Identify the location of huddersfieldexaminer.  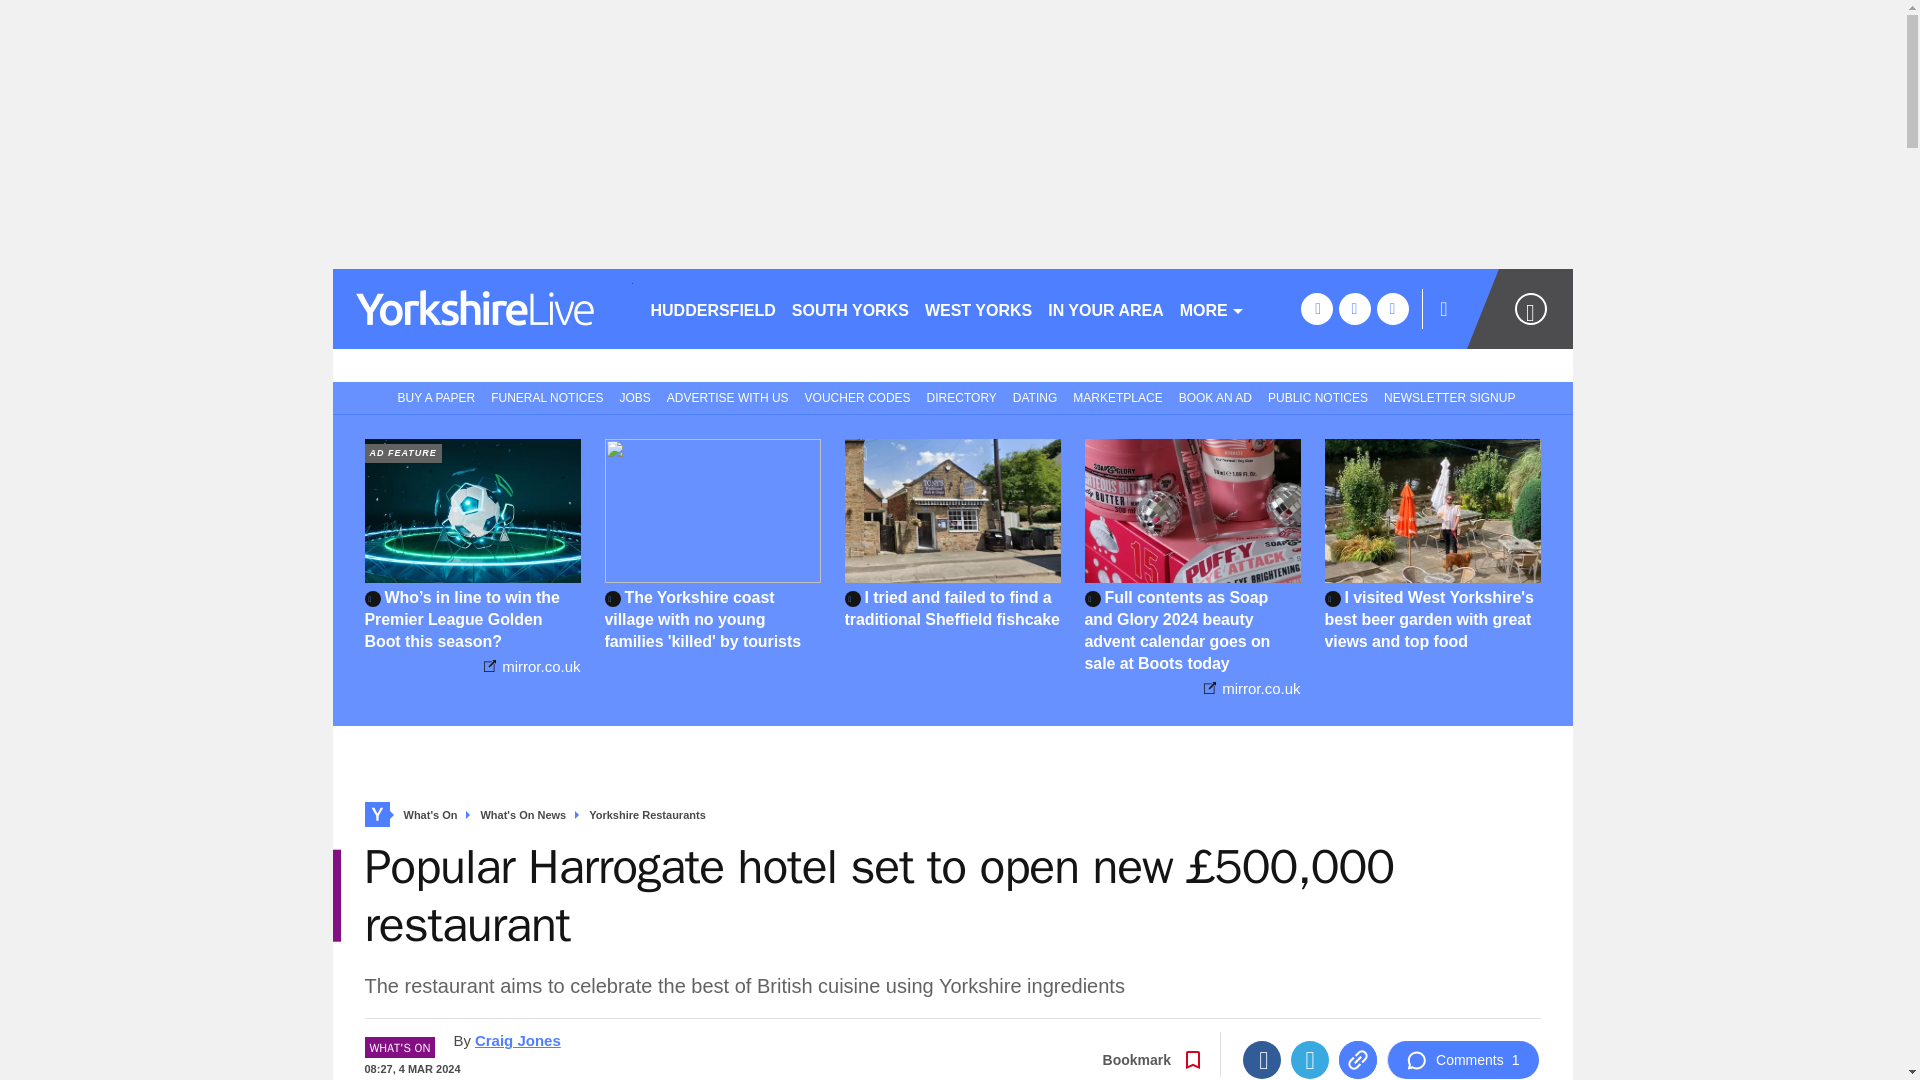
(482, 308).